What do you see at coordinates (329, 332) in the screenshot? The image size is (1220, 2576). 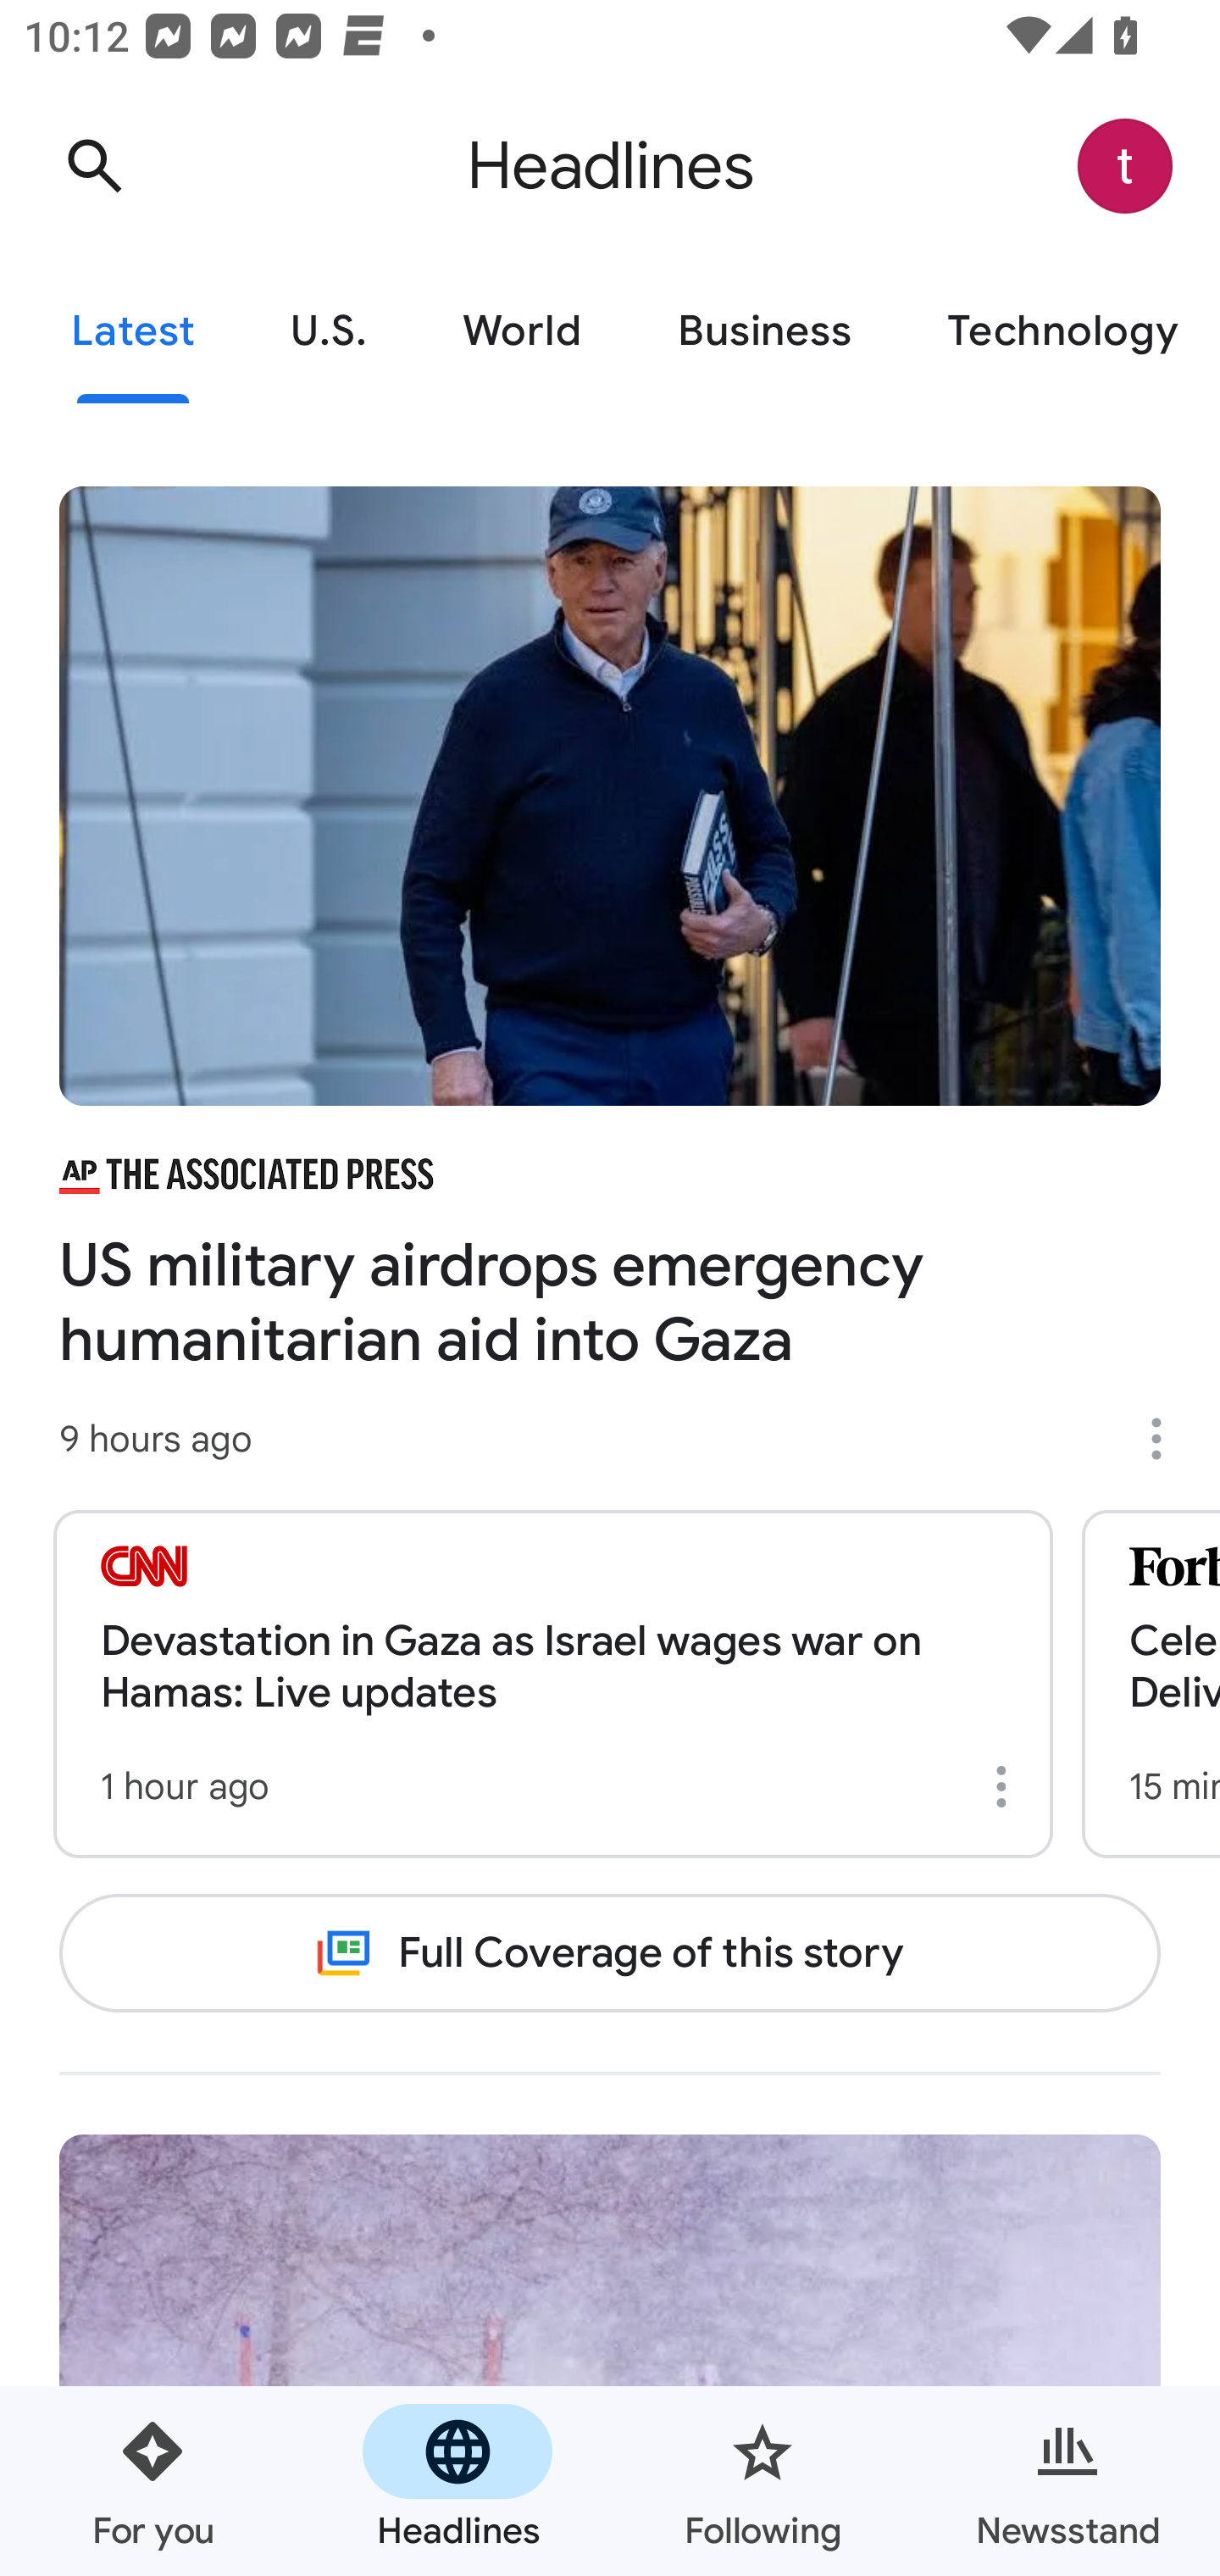 I see `U.S.` at bounding box center [329, 332].